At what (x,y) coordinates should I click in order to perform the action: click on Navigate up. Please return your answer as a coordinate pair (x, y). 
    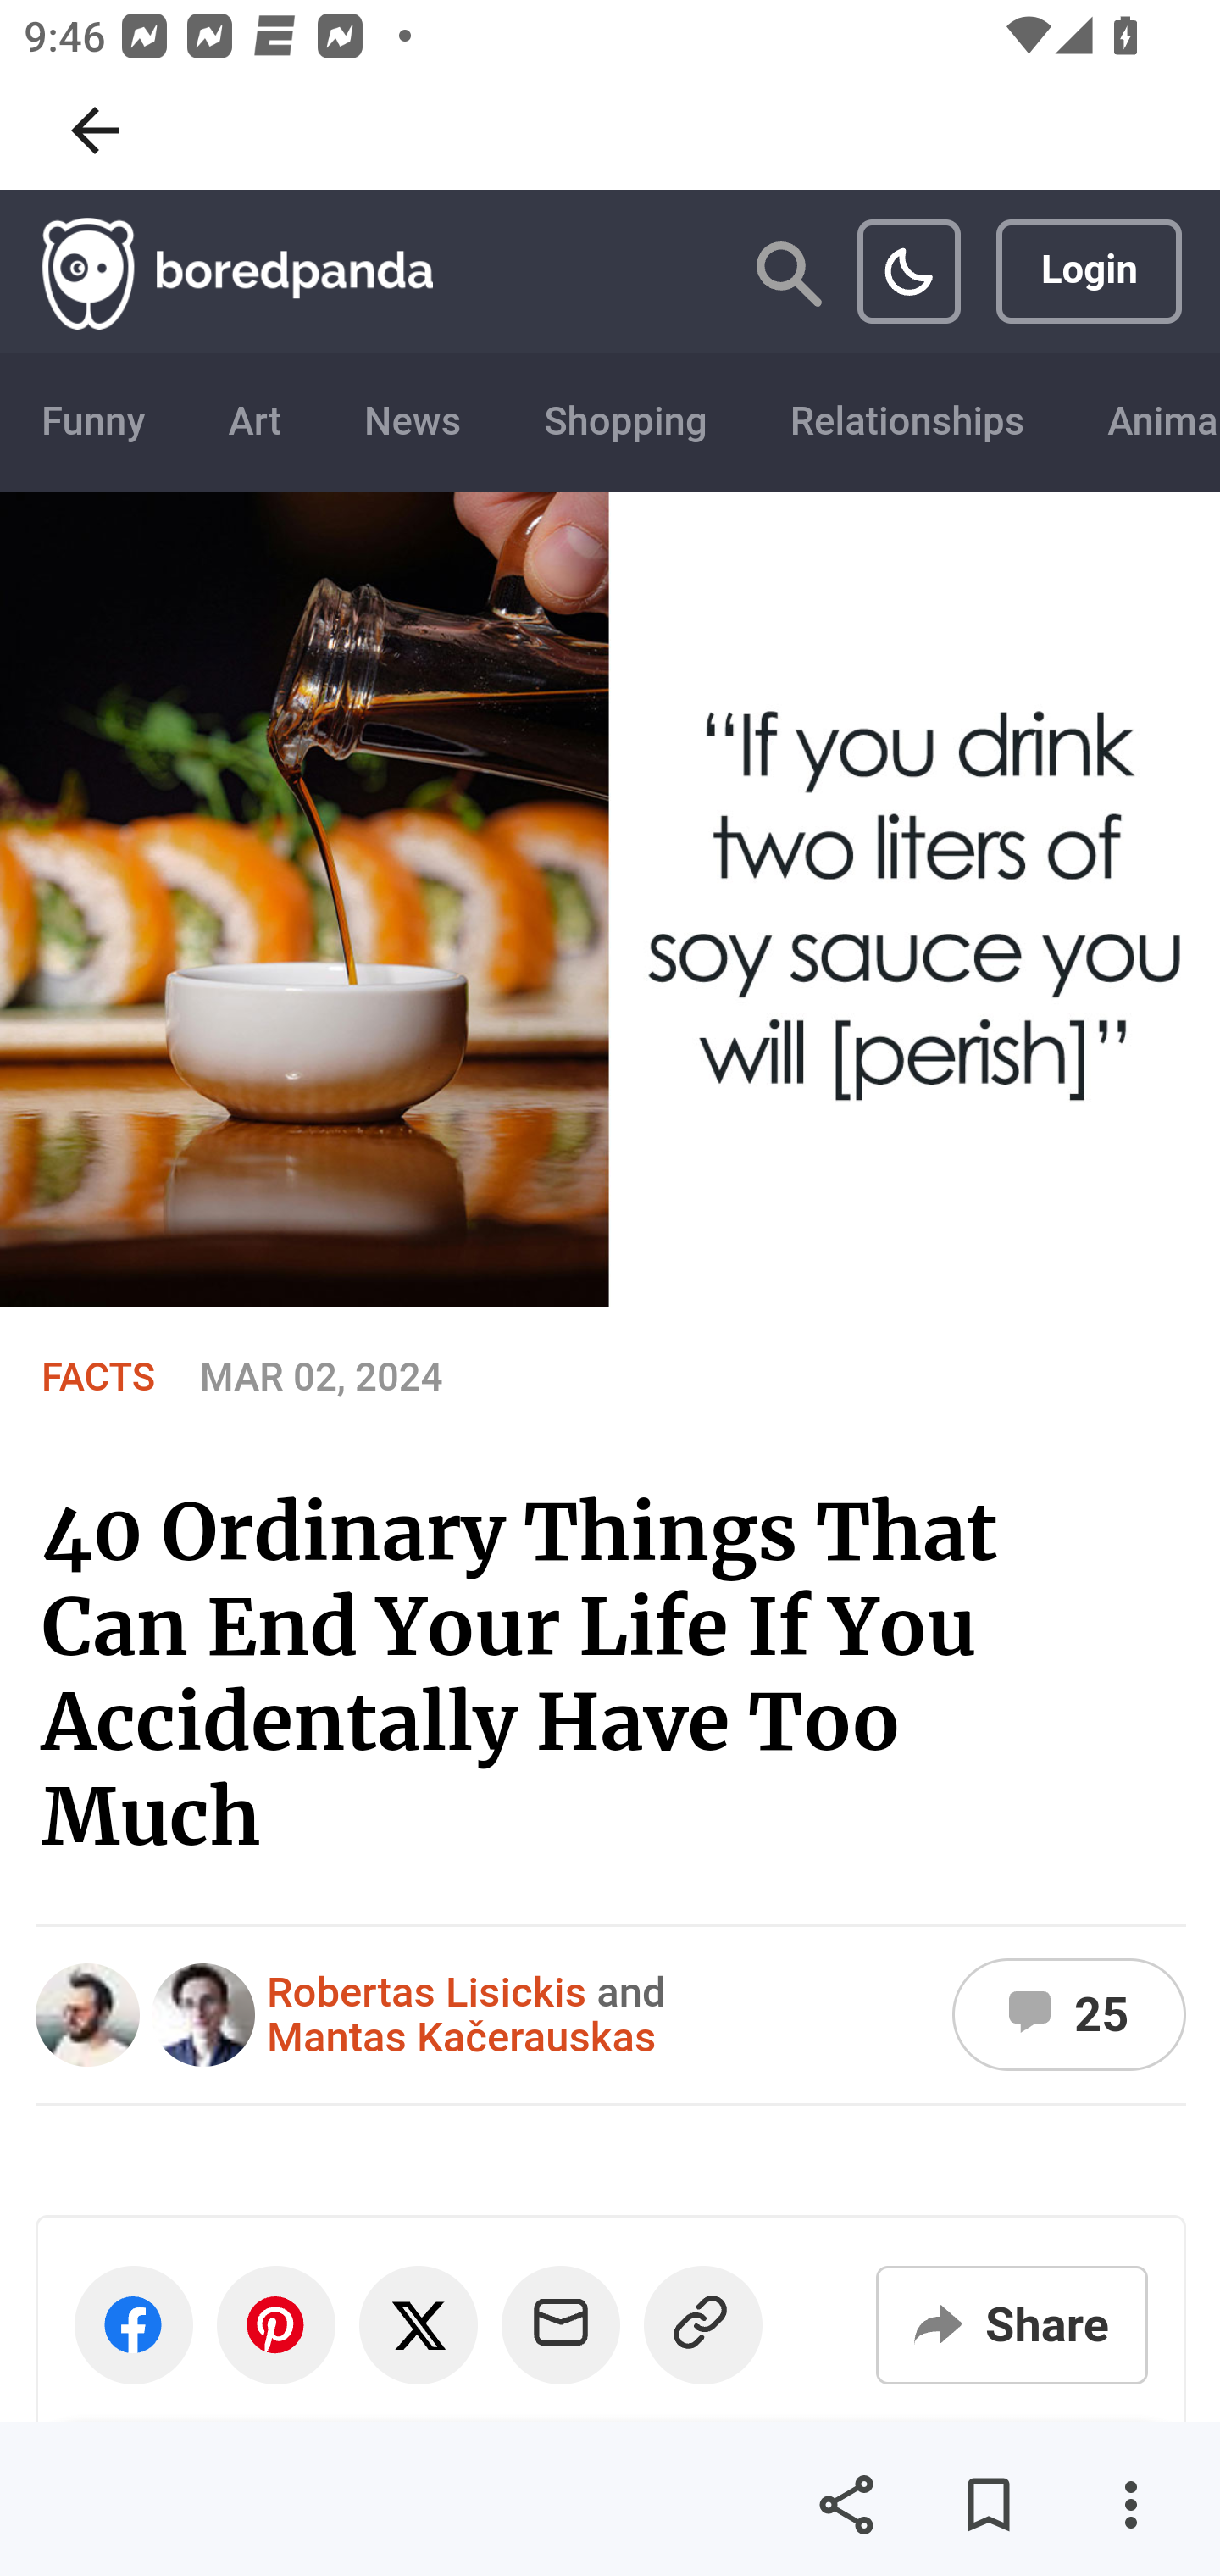
    Looking at the image, I should click on (95, 130).